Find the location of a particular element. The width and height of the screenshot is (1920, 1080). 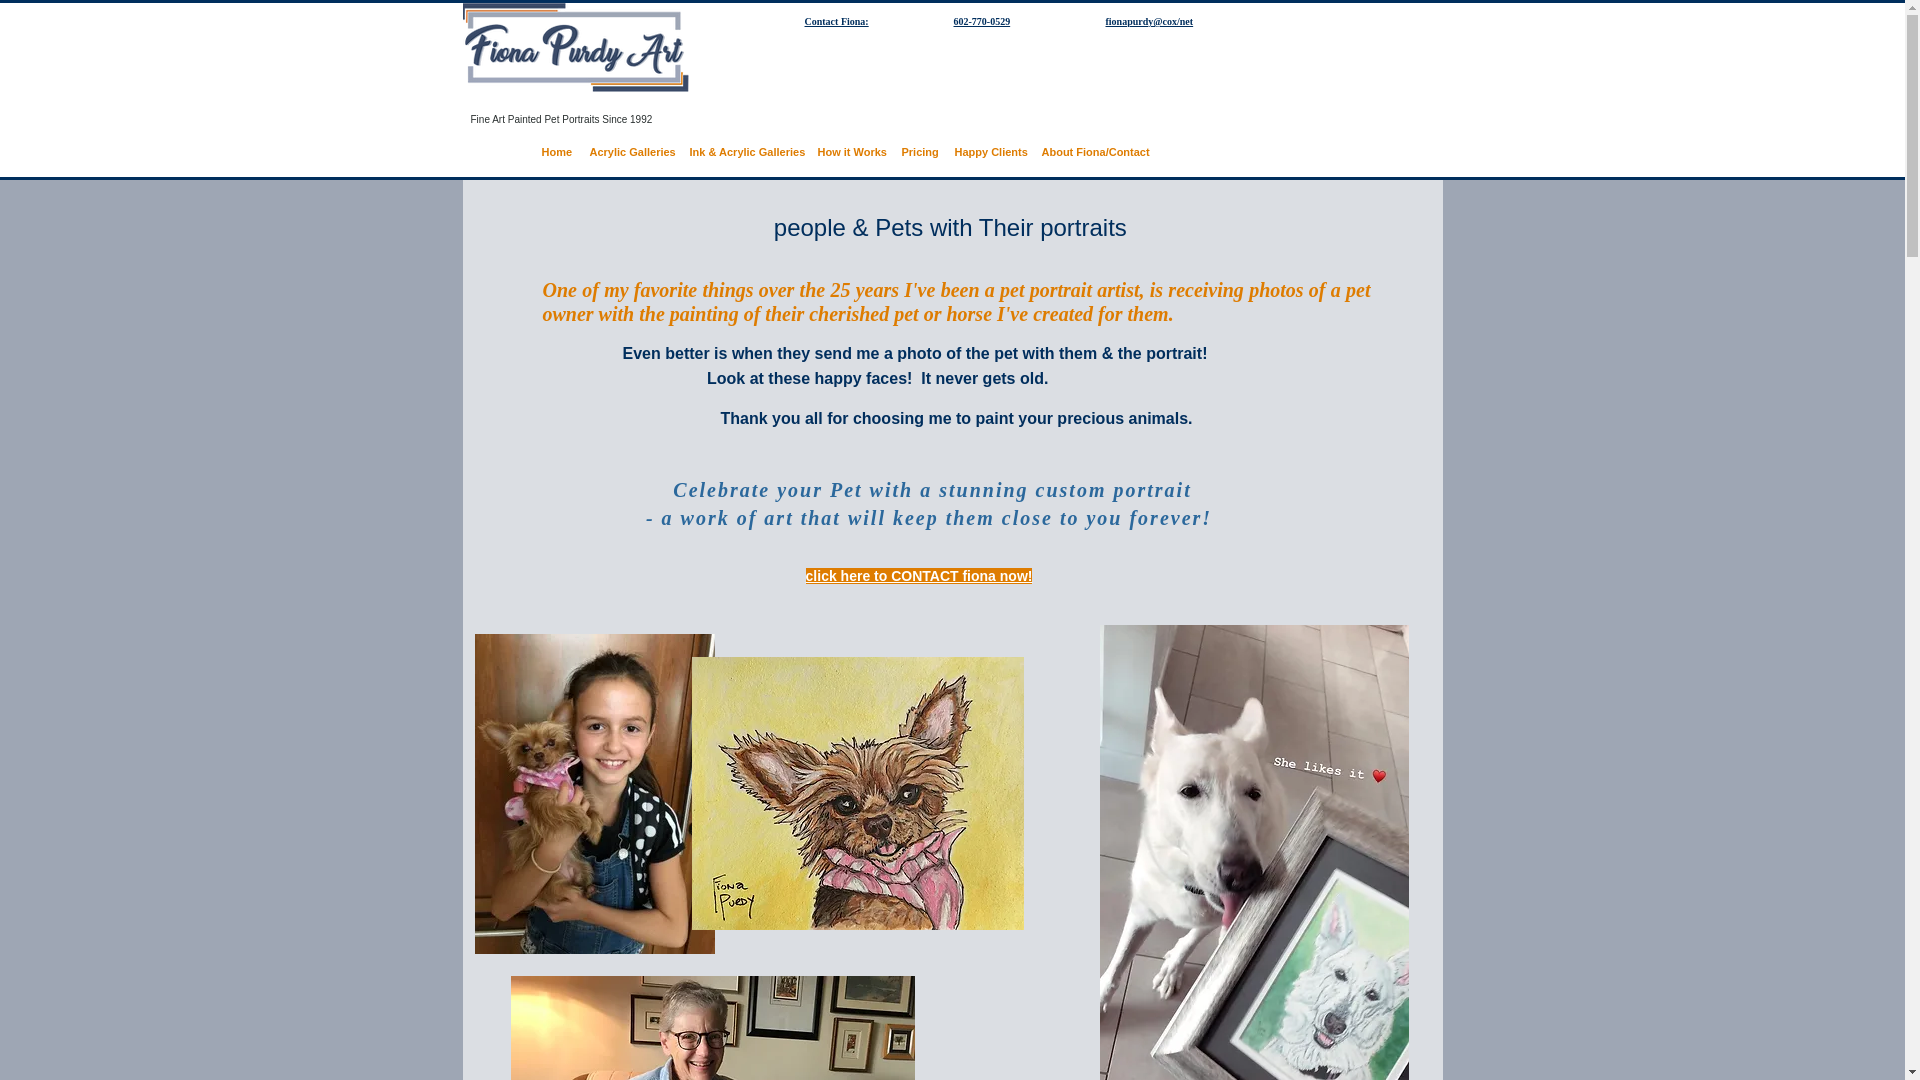

Contact Fiona: is located at coordinates (836, 22).